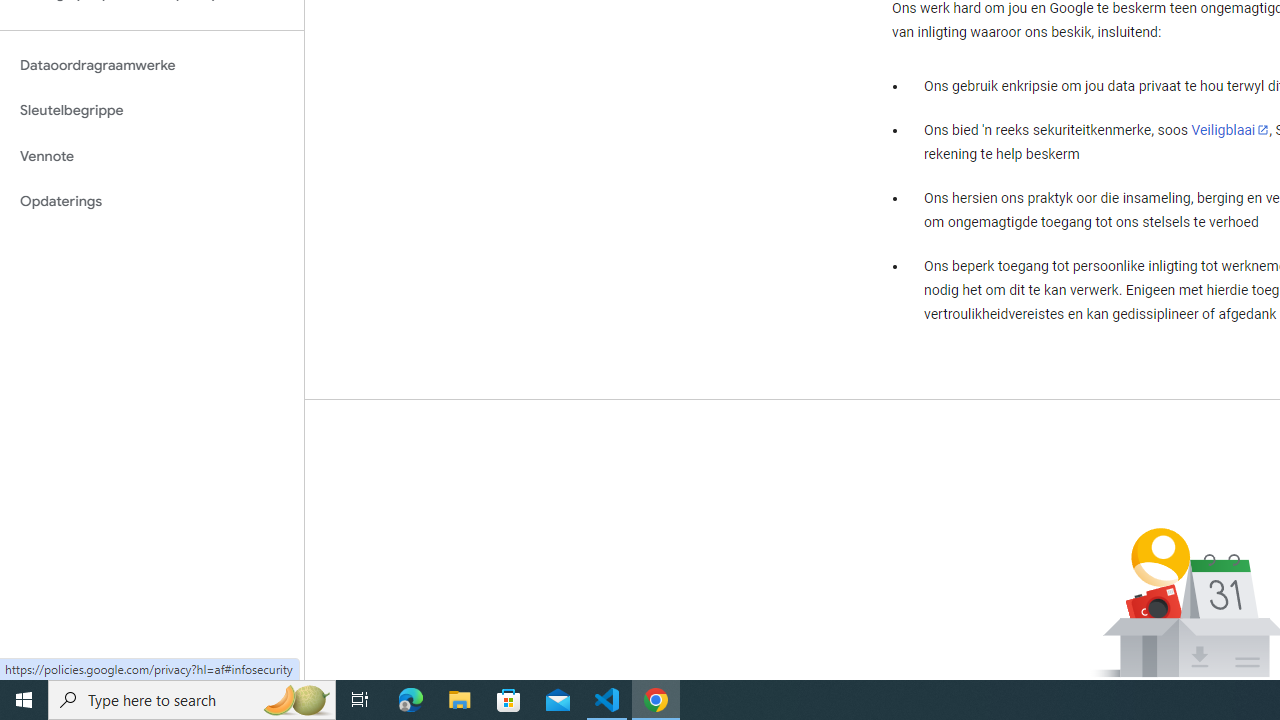 This screenshot has height=720, width=1280. I want to click on Dataoordragraamwerke, so click(152, 65).